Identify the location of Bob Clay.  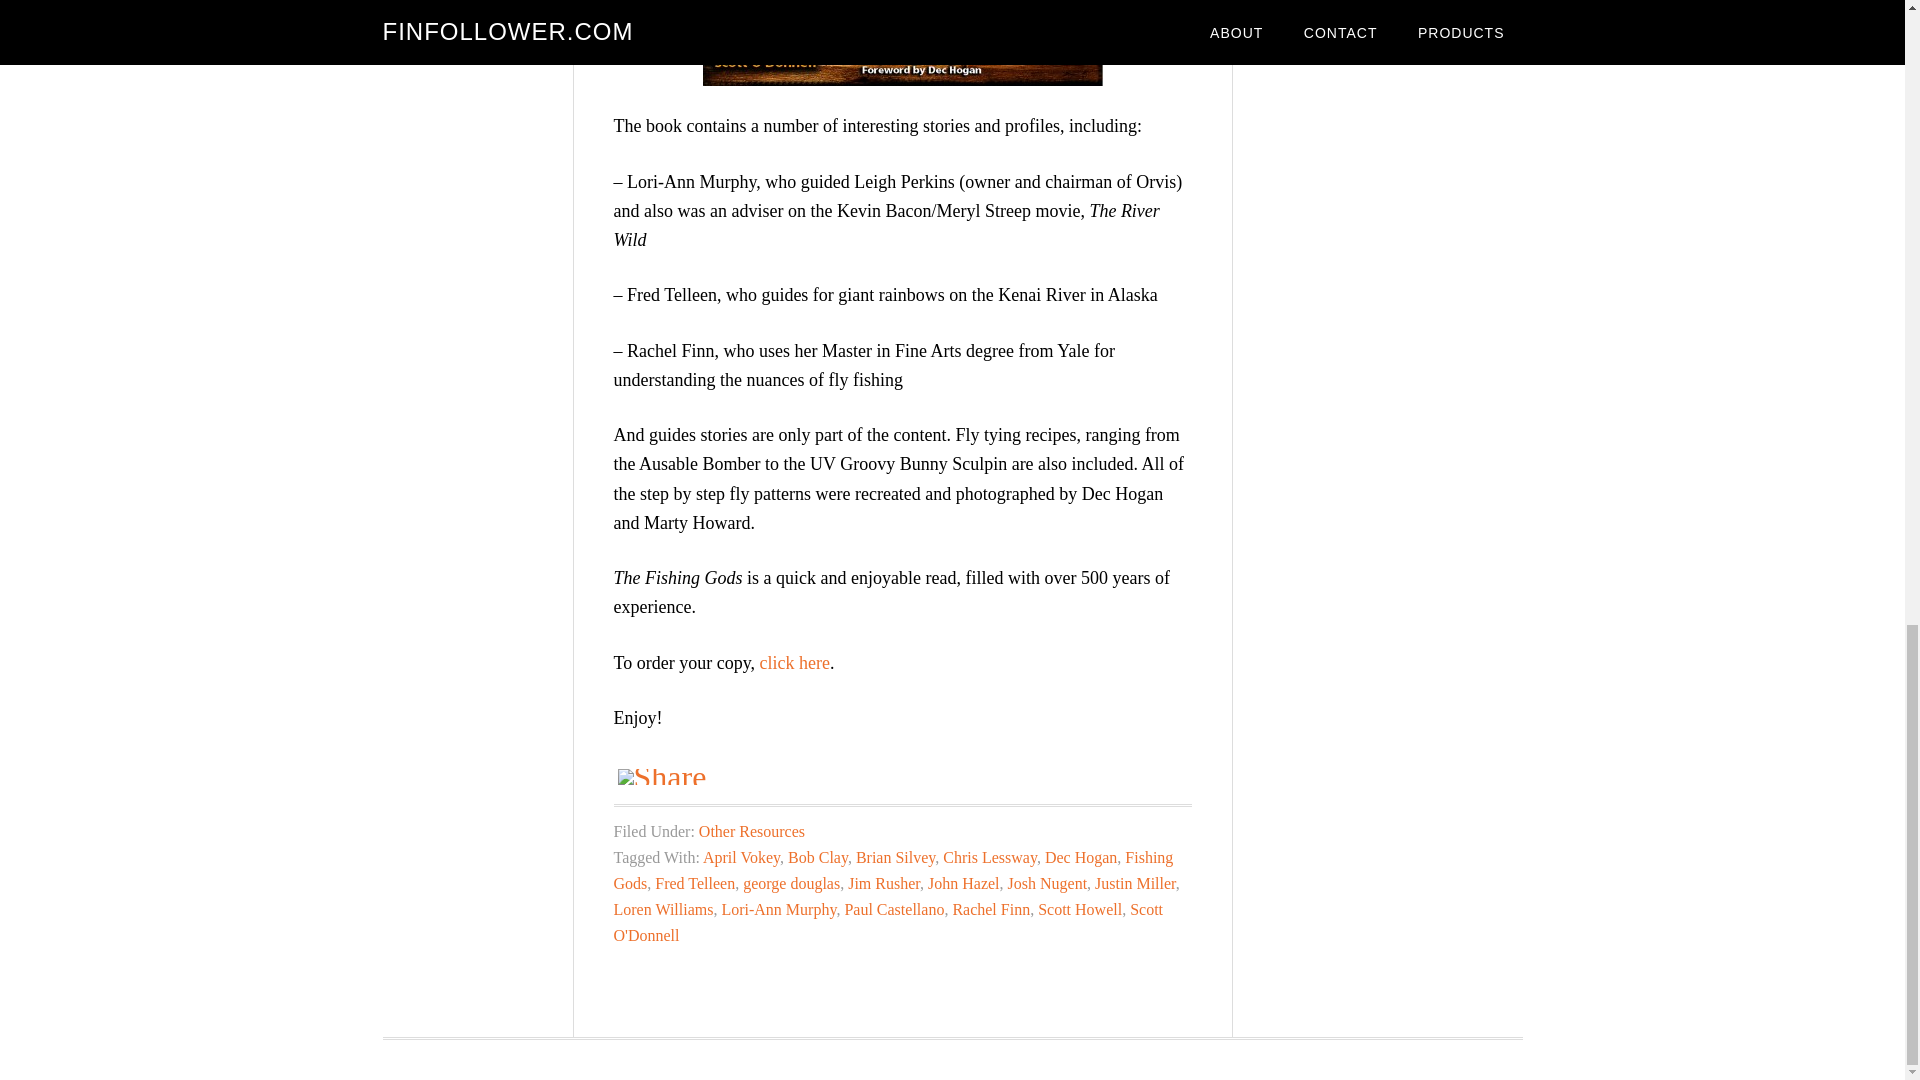
(818, 857).